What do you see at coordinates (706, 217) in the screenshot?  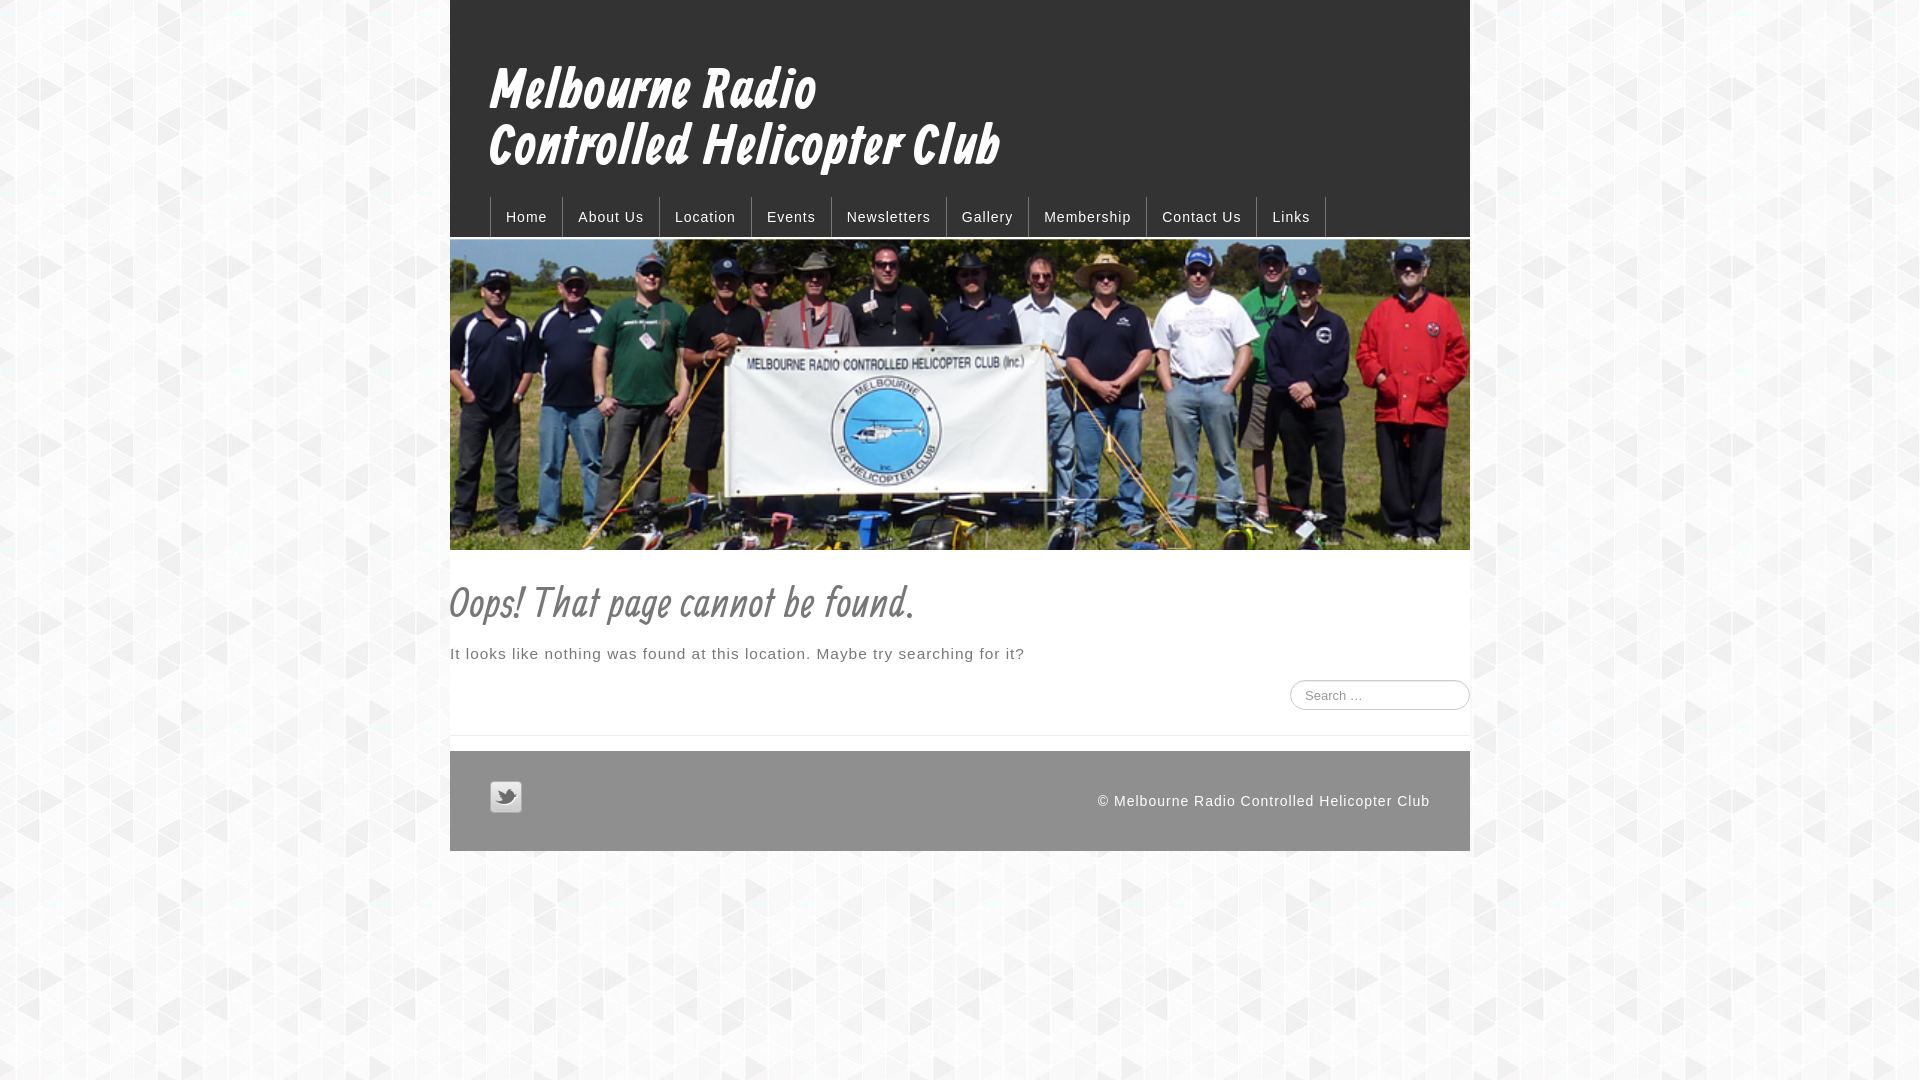 I see `Location` at bounding box center [706, 217].